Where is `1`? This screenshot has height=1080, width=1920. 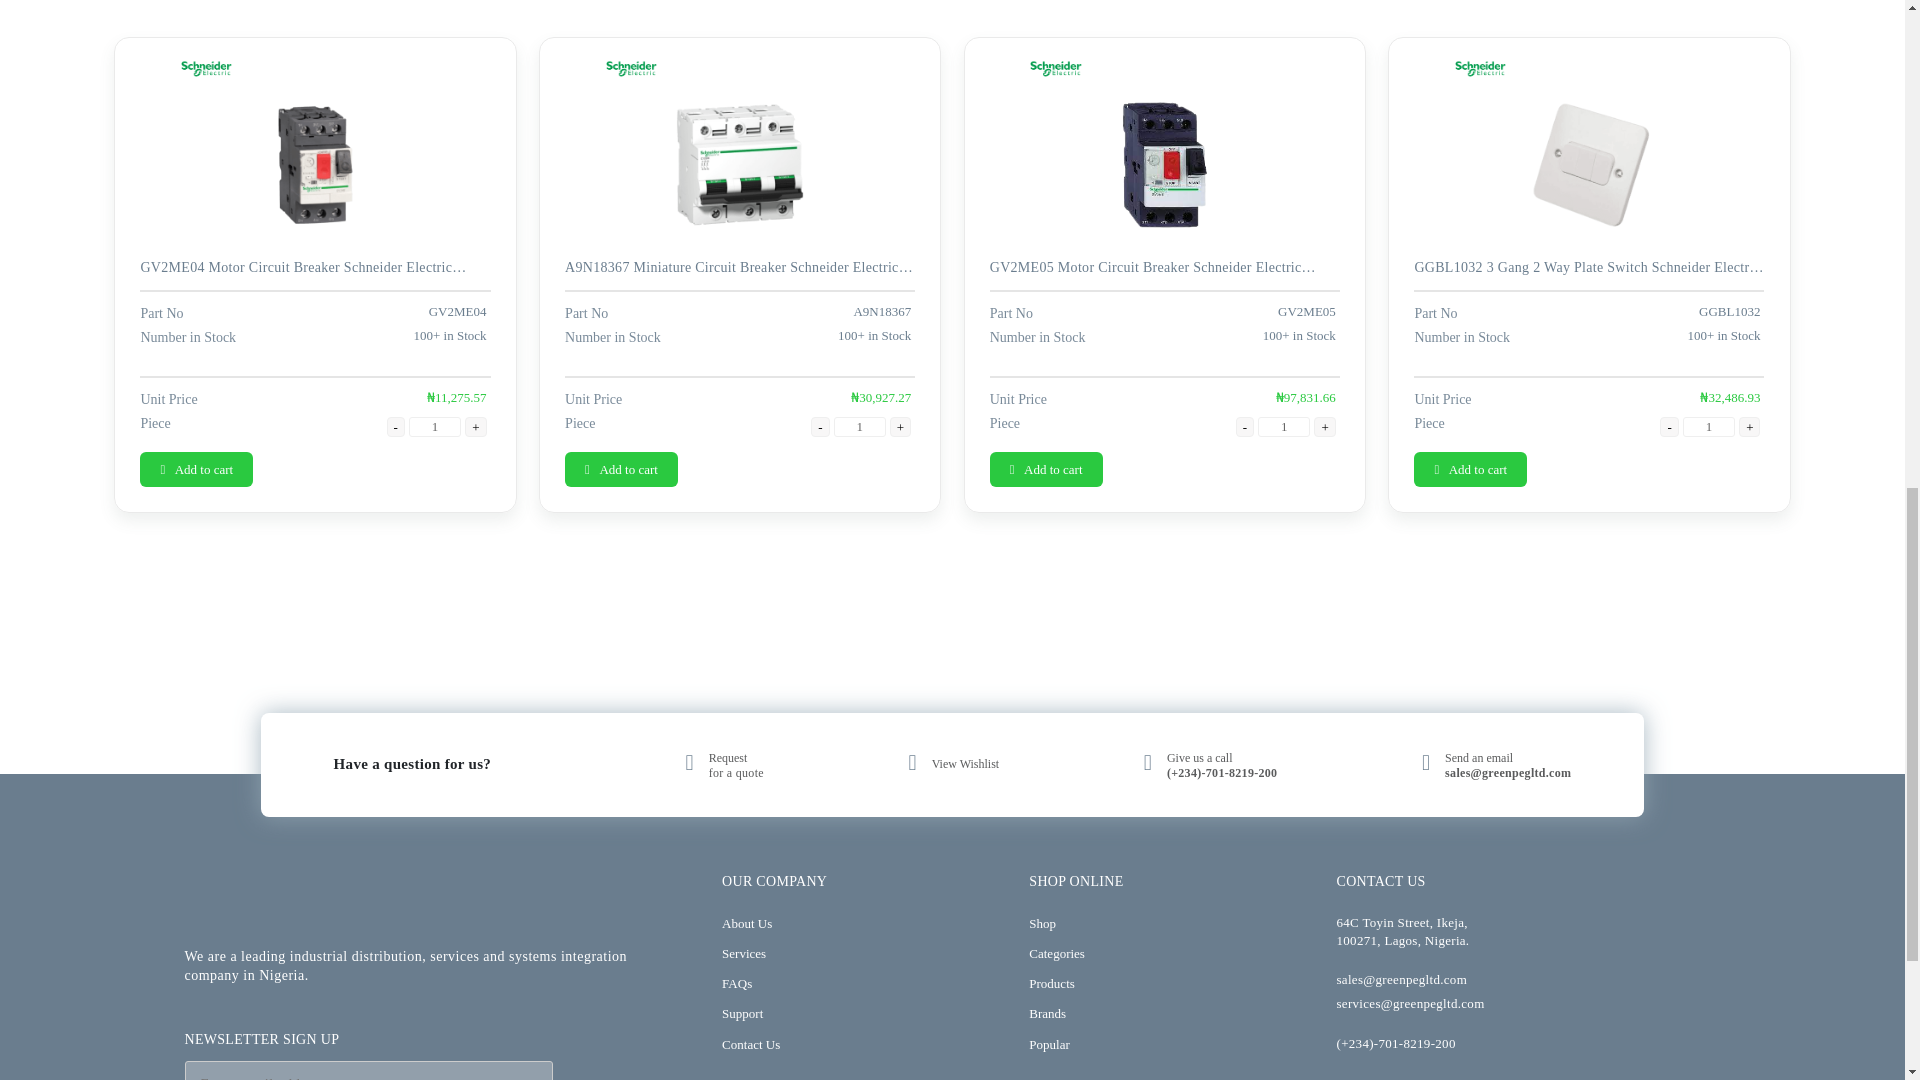 1 is located at coordinates (434, 426).